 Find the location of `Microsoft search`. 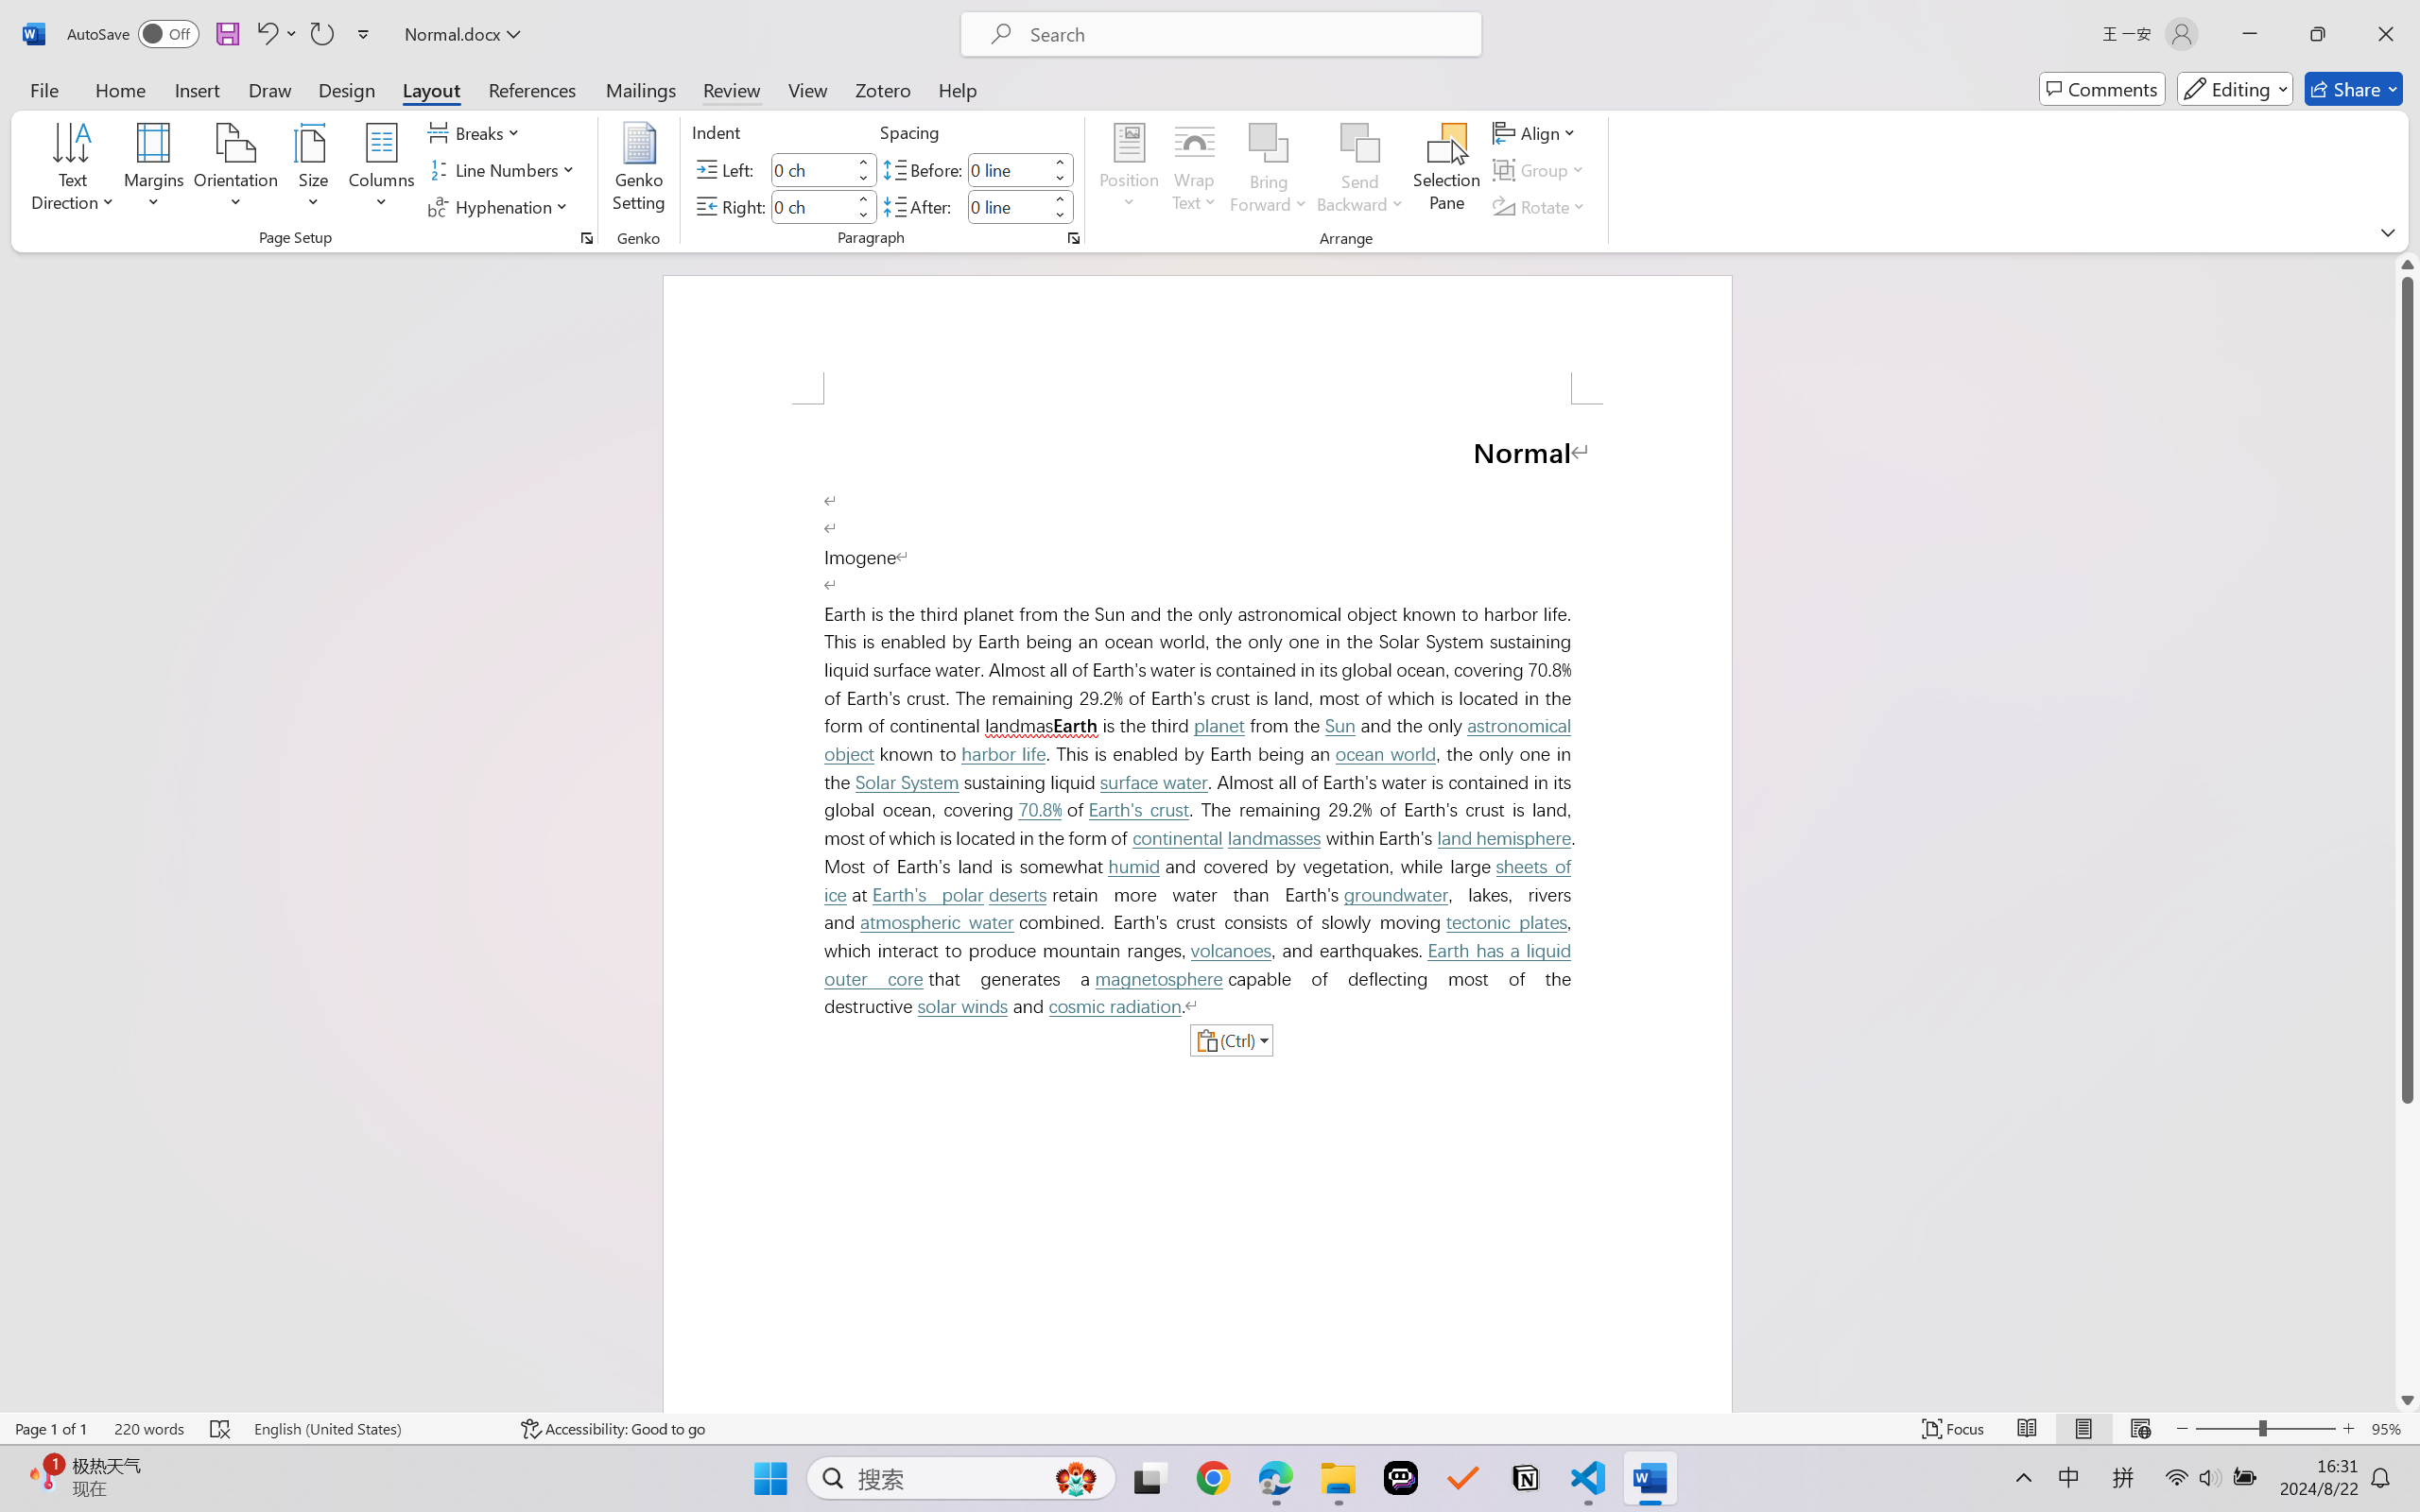

Microsoft search is located at coordinates (1246, 34).